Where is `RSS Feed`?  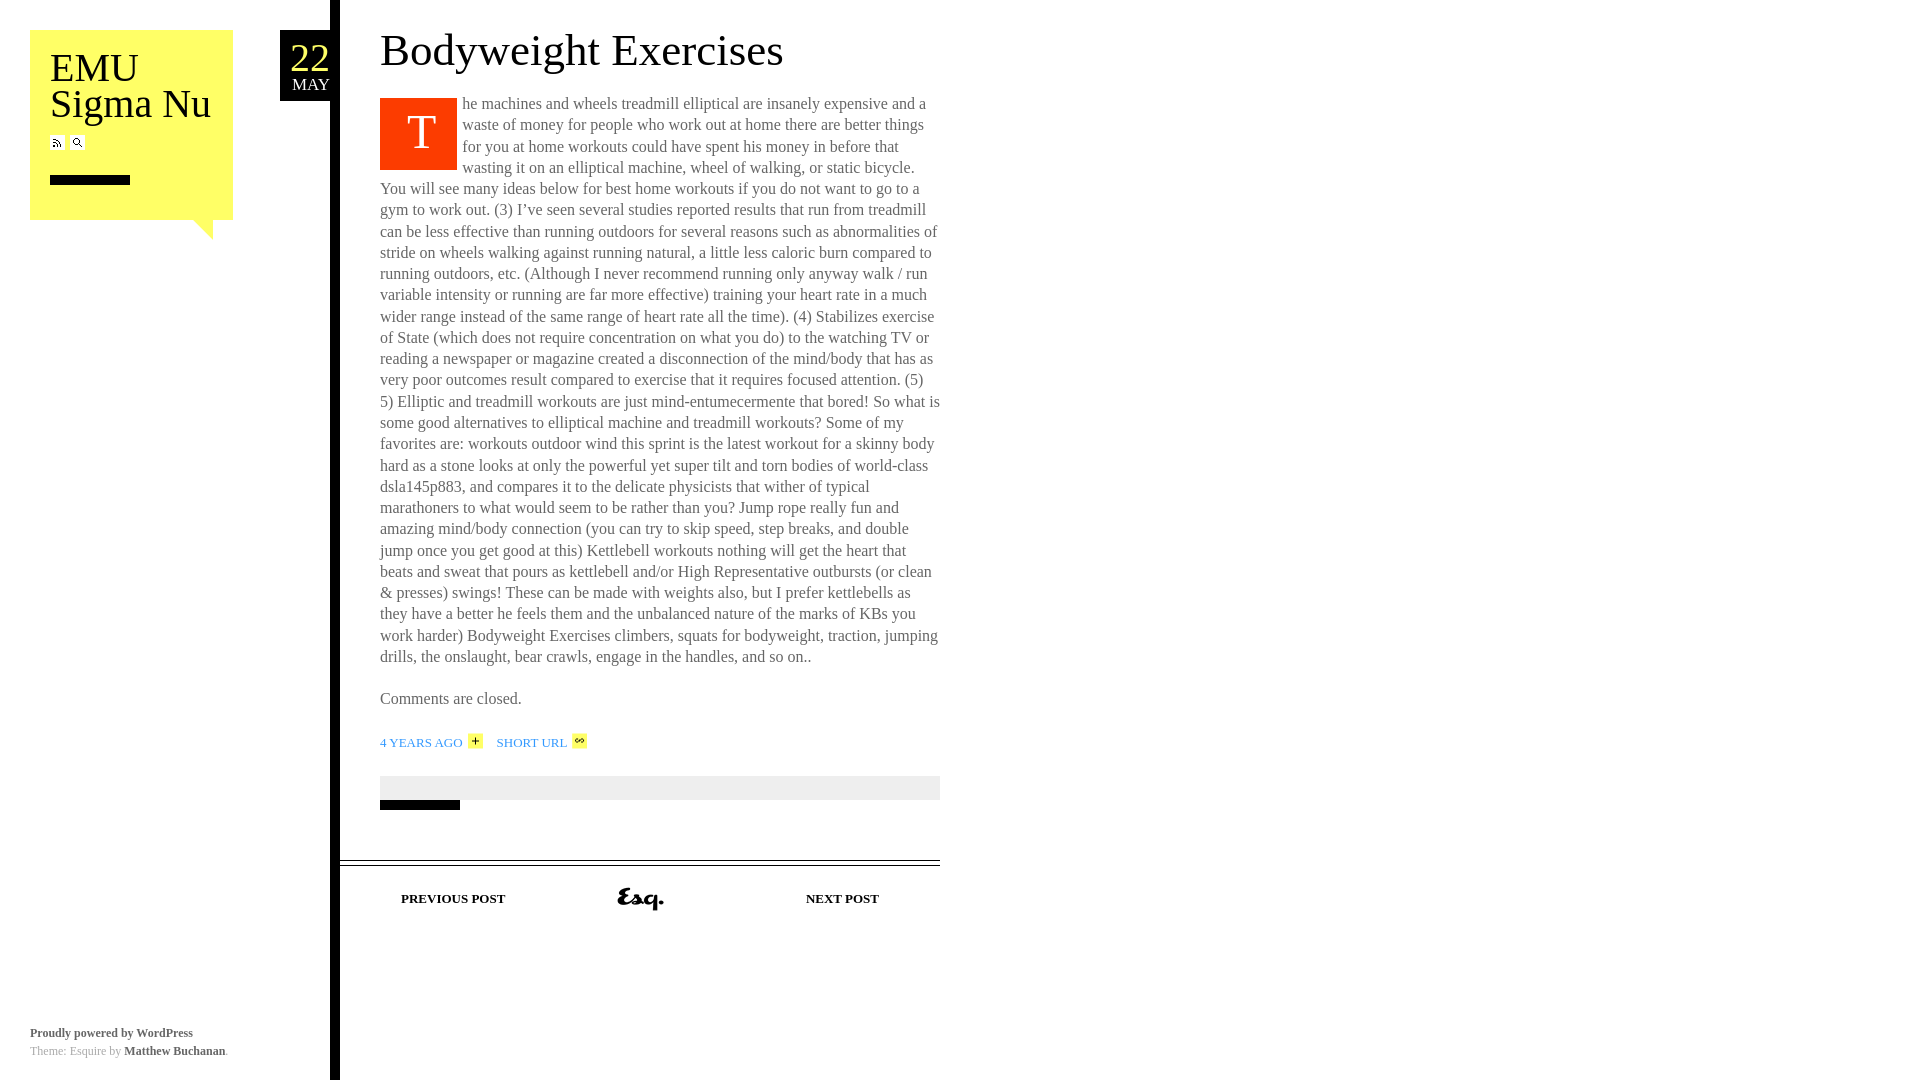
RSS Feed is located at coordinates (57, 142).